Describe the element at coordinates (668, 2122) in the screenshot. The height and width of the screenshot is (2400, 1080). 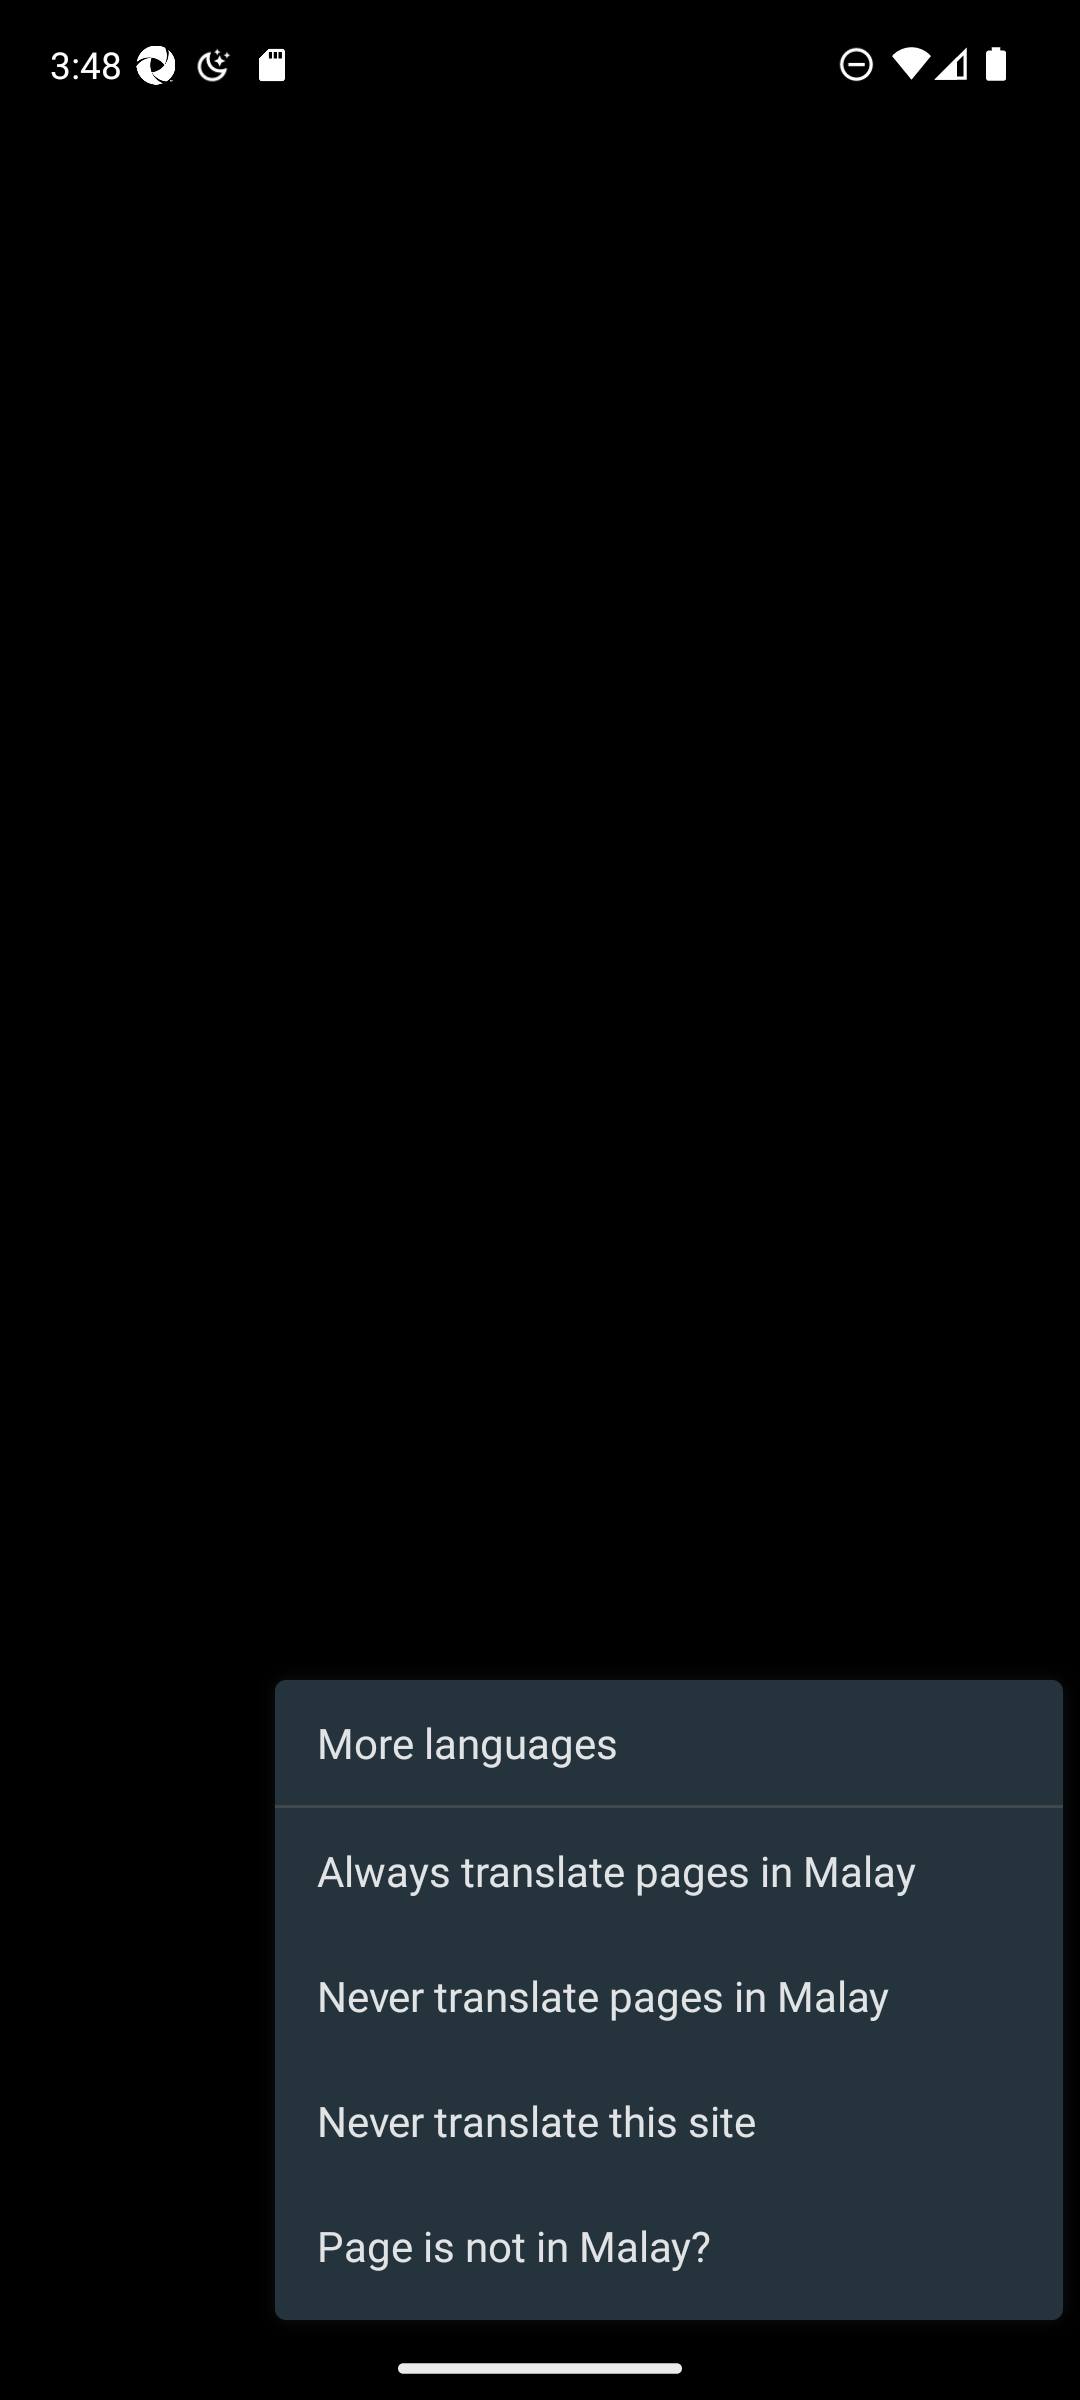
I see `Never translate this site` at that location.